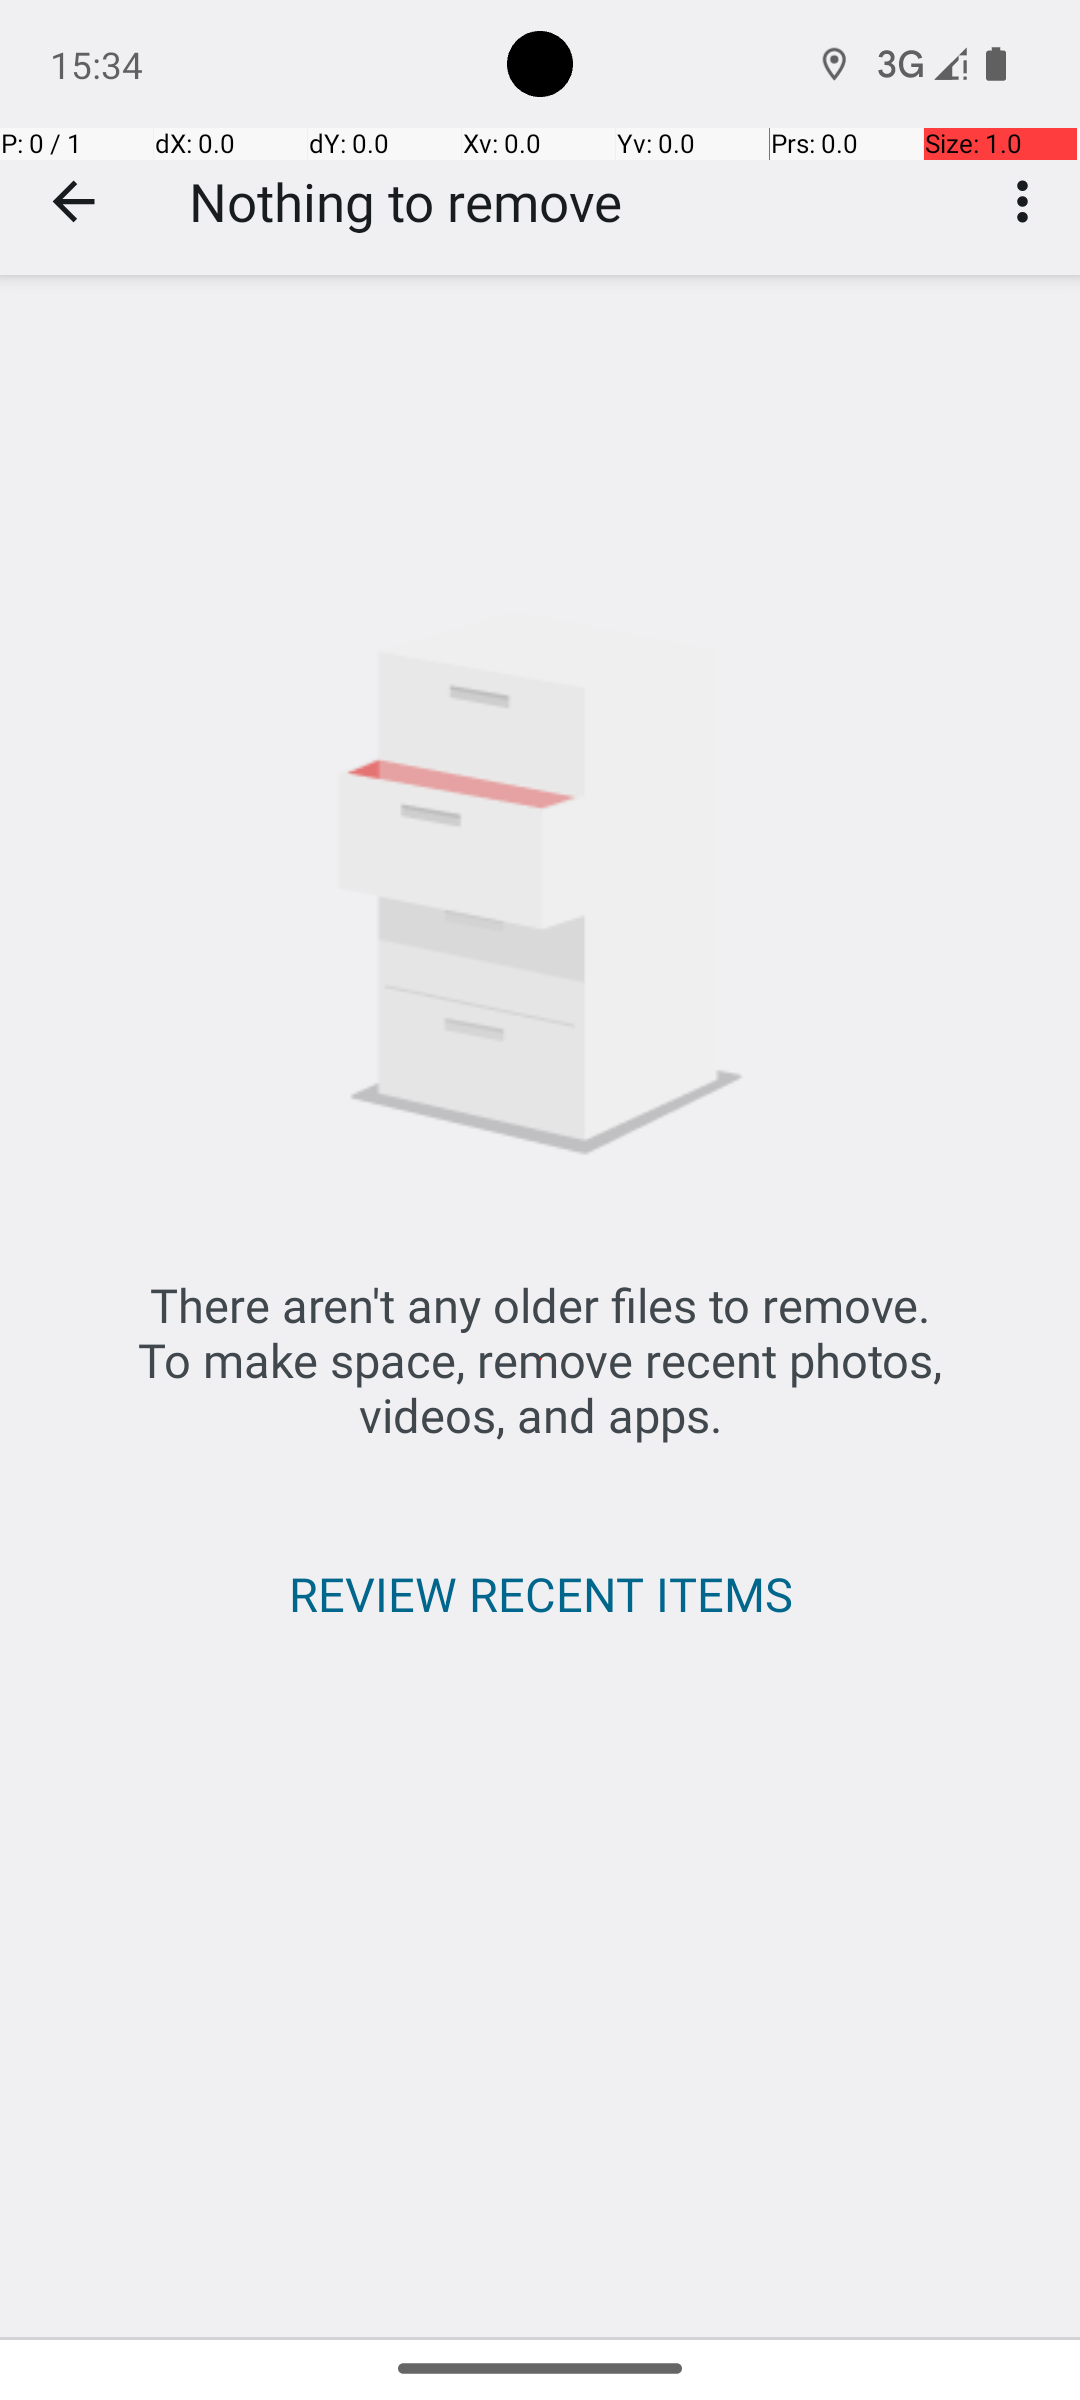  I want to click on There aren't any older files to remove. To make space, remove recent photos, videos, and apps., so click(540, 1360).